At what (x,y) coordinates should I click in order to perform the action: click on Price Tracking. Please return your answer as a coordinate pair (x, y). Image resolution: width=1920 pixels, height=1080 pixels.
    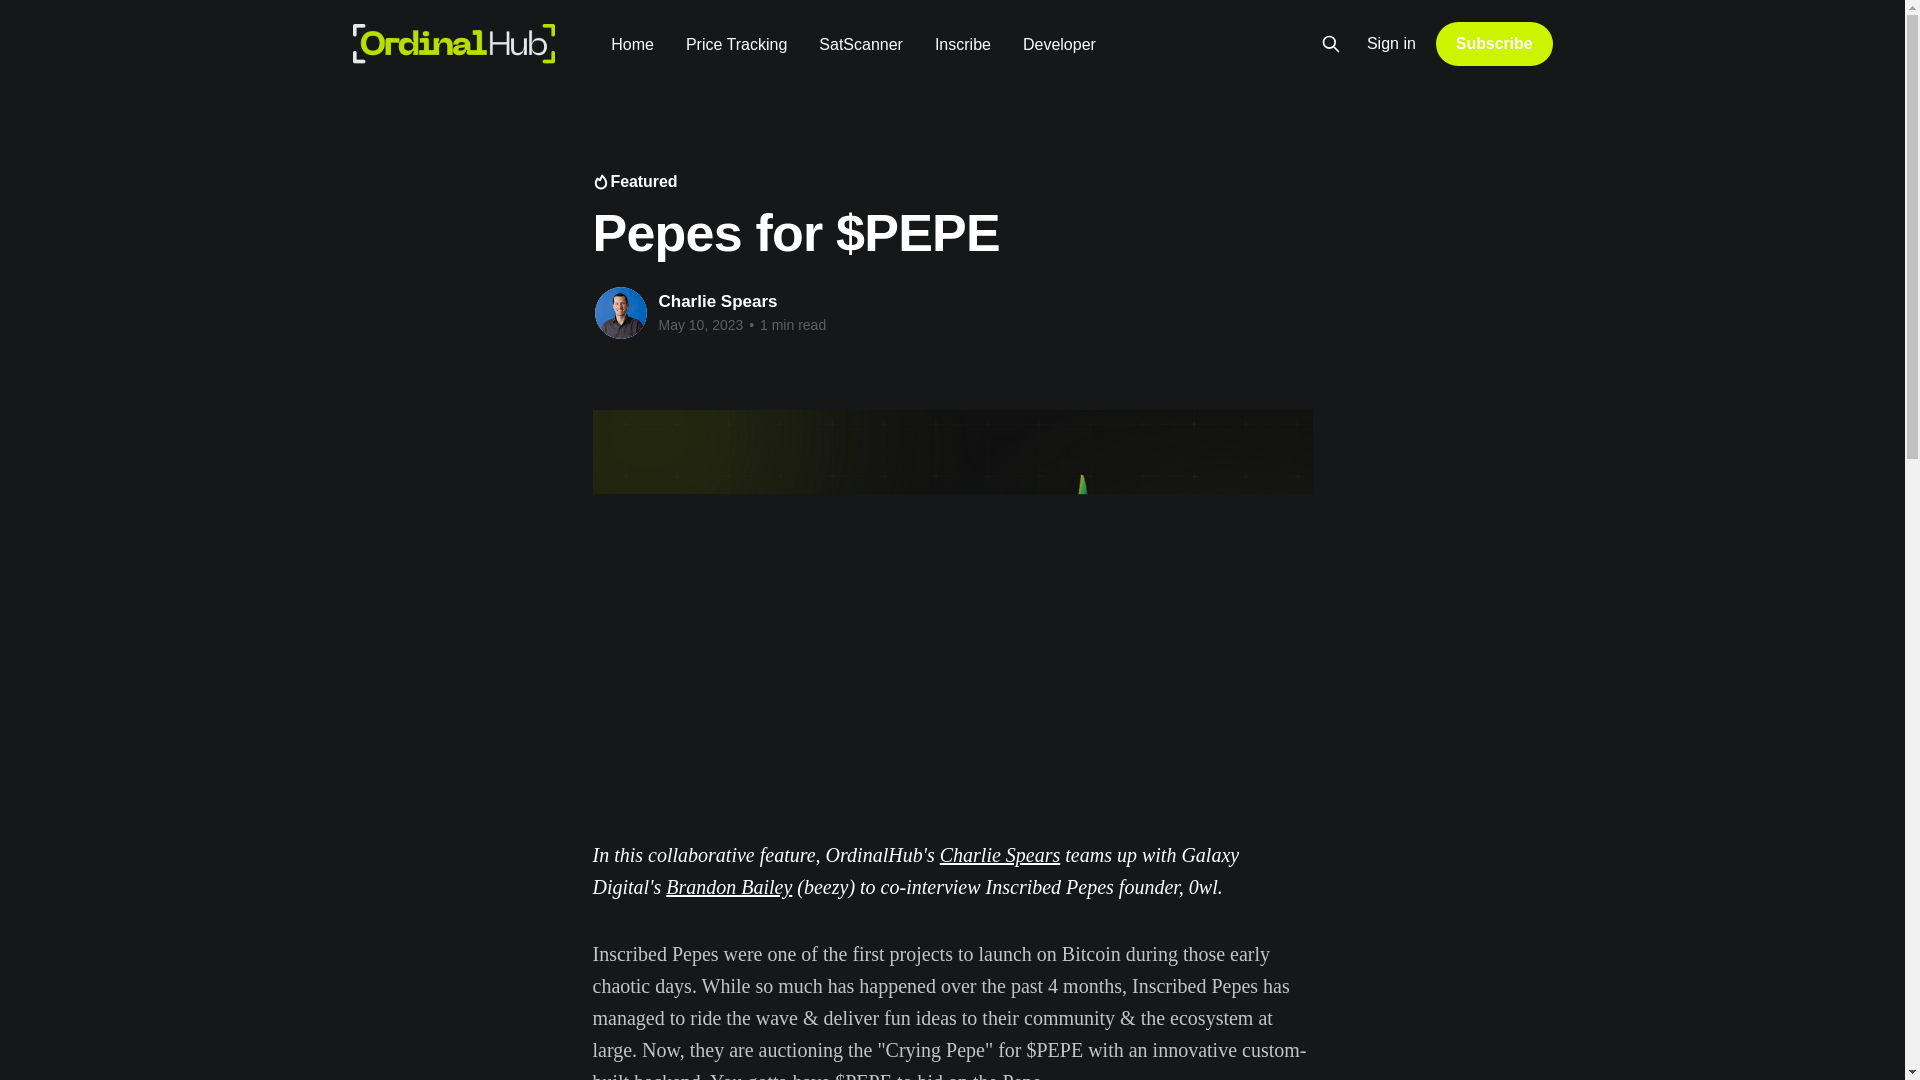
    Looking at the image, I should click on (736, 44).